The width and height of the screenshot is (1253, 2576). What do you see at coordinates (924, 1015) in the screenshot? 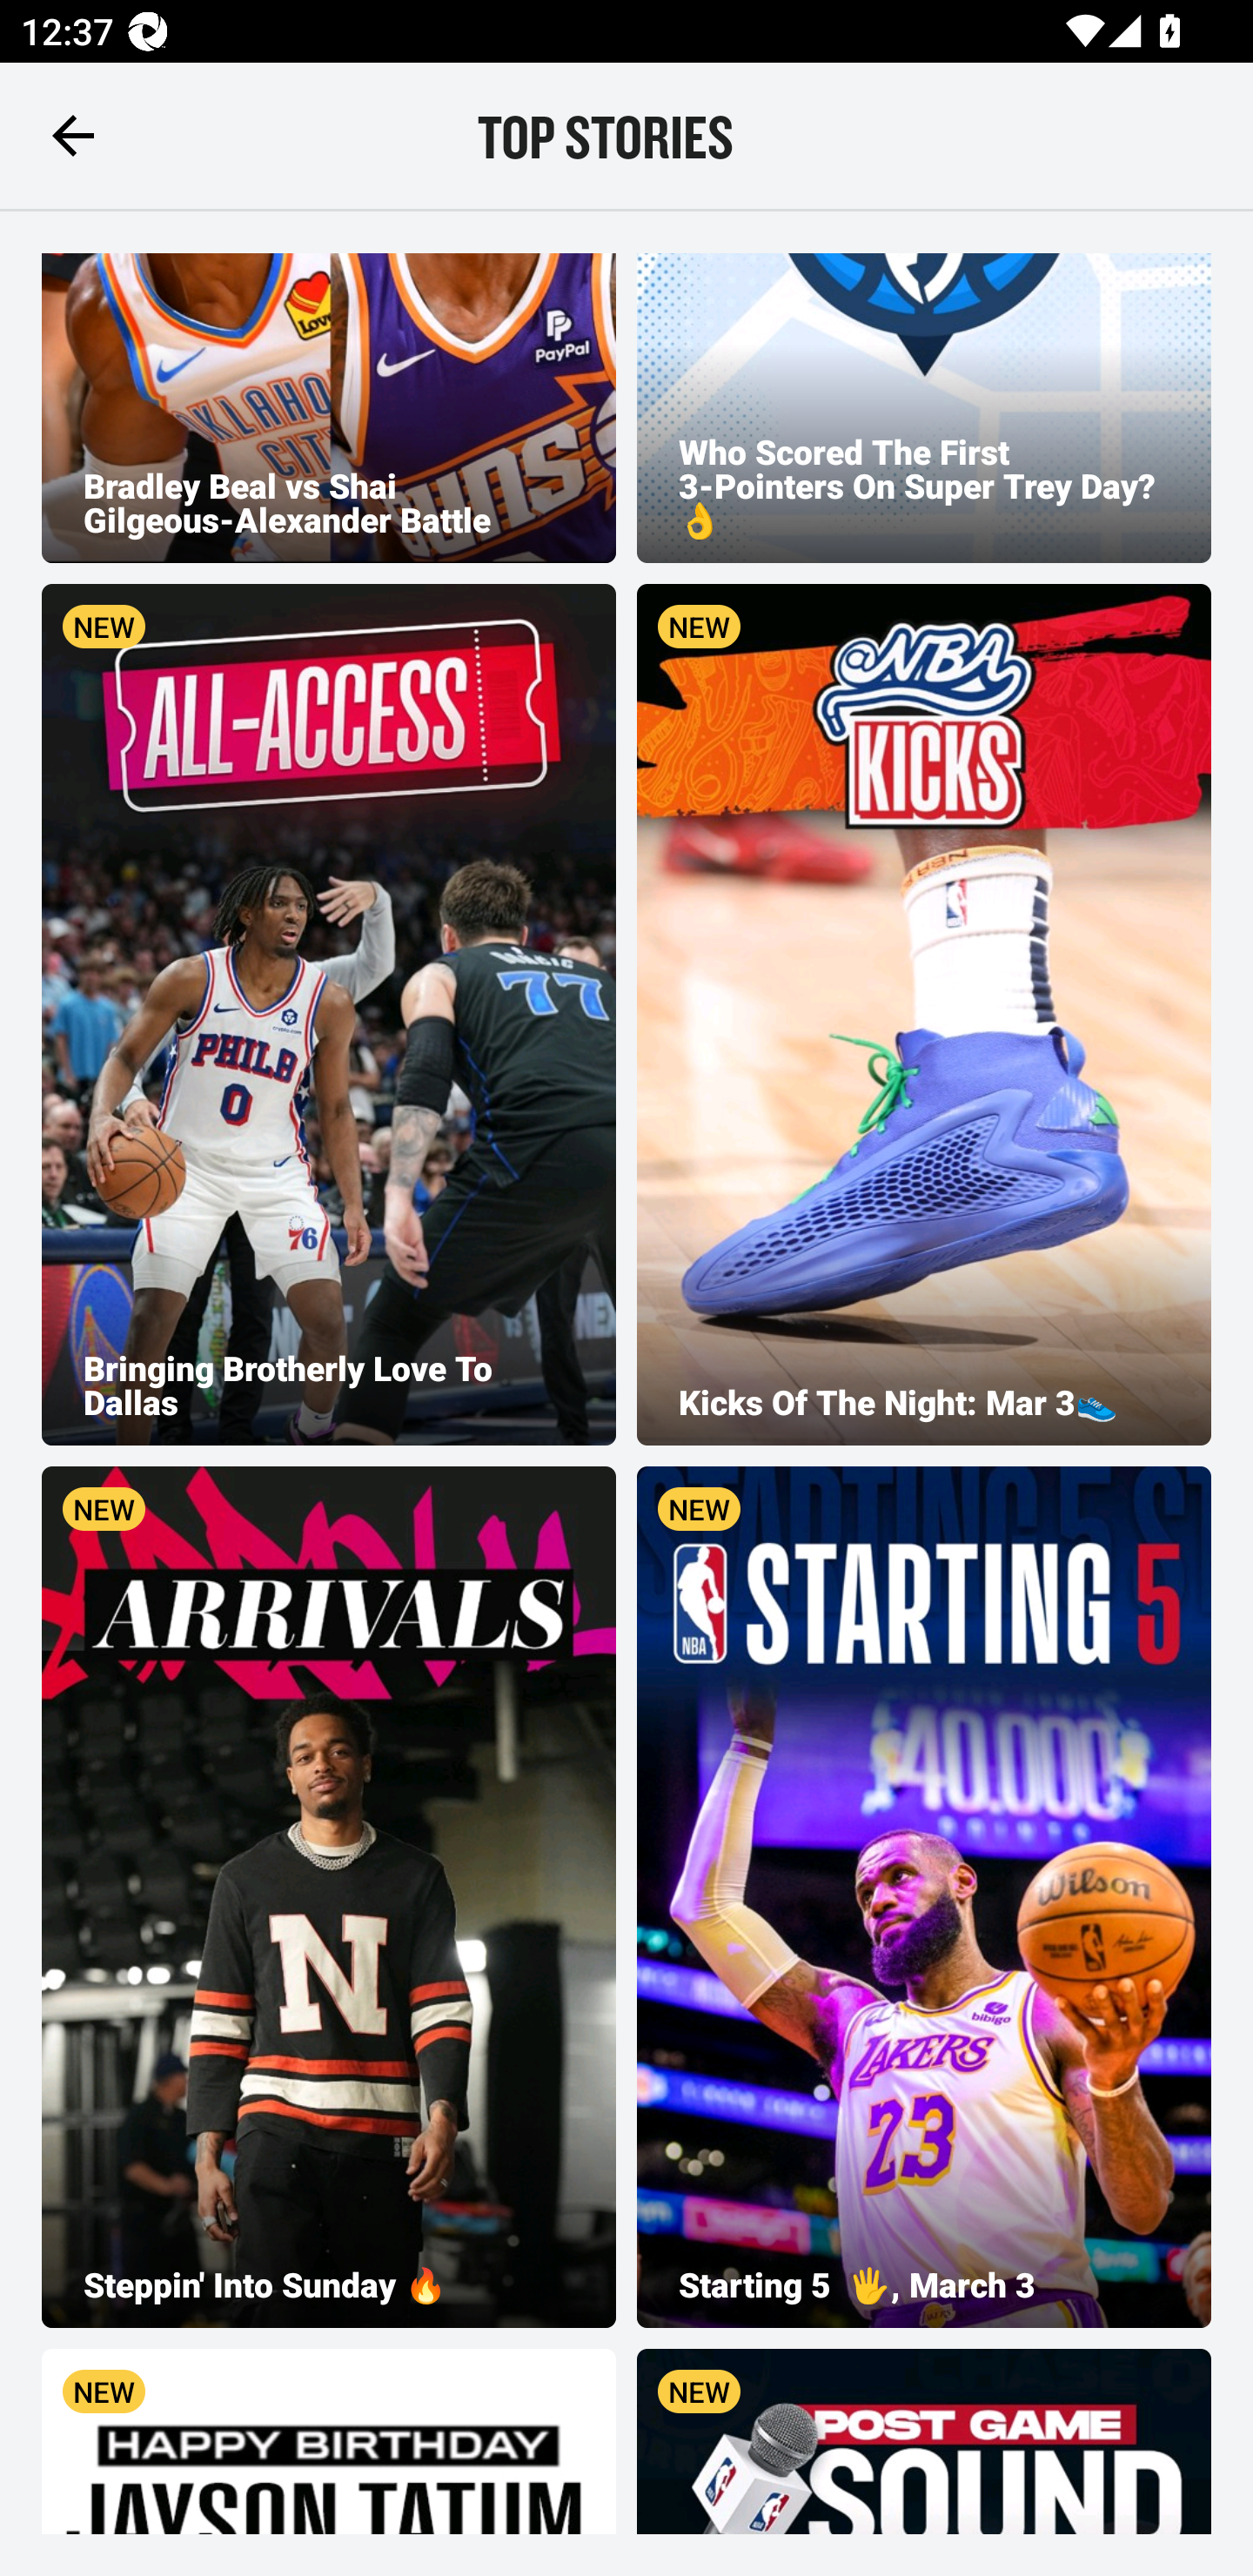
I see `NEW Kicks Of The Night: Mar 3👟` at bounding box center [924, 1015].